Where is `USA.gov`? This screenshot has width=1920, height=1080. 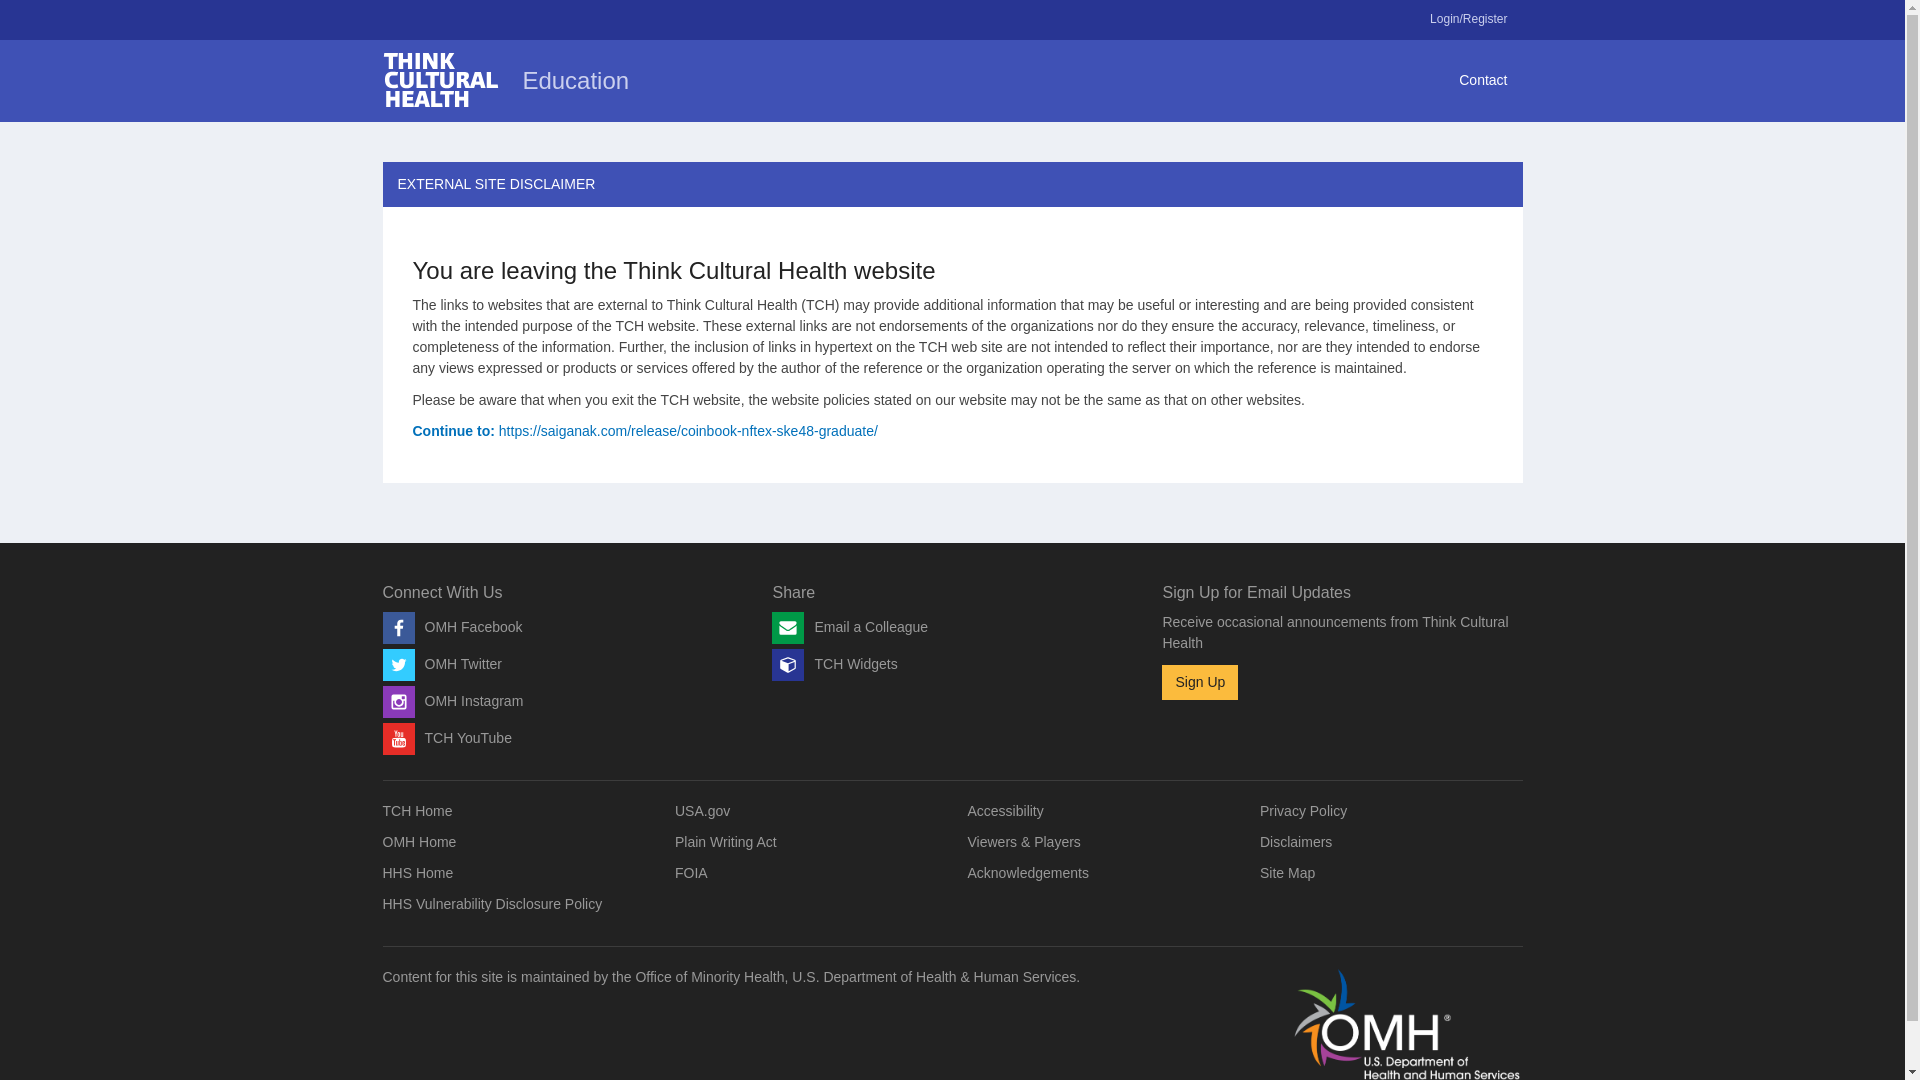
USA.gov is located at coordinates (702, 810).